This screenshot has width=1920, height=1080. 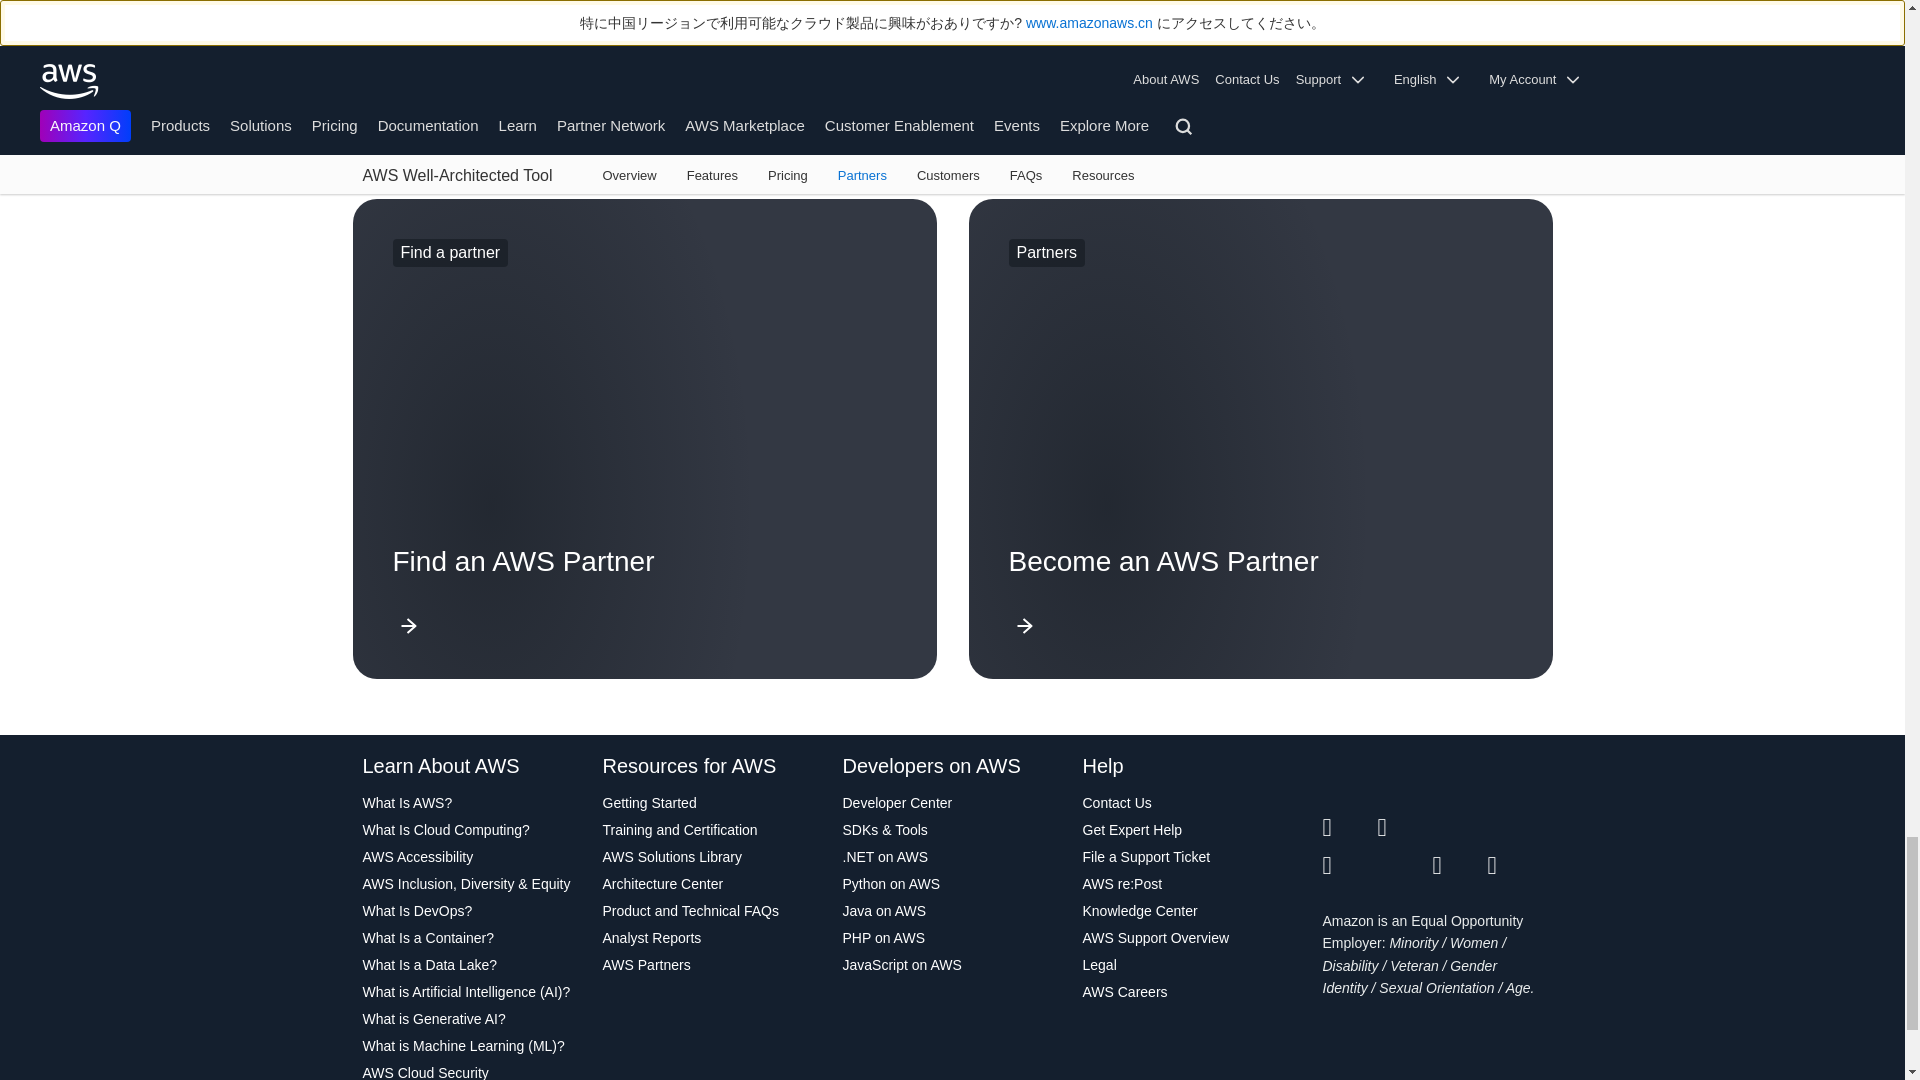 I want to click on Twitter, so click(x=1349, y=828).